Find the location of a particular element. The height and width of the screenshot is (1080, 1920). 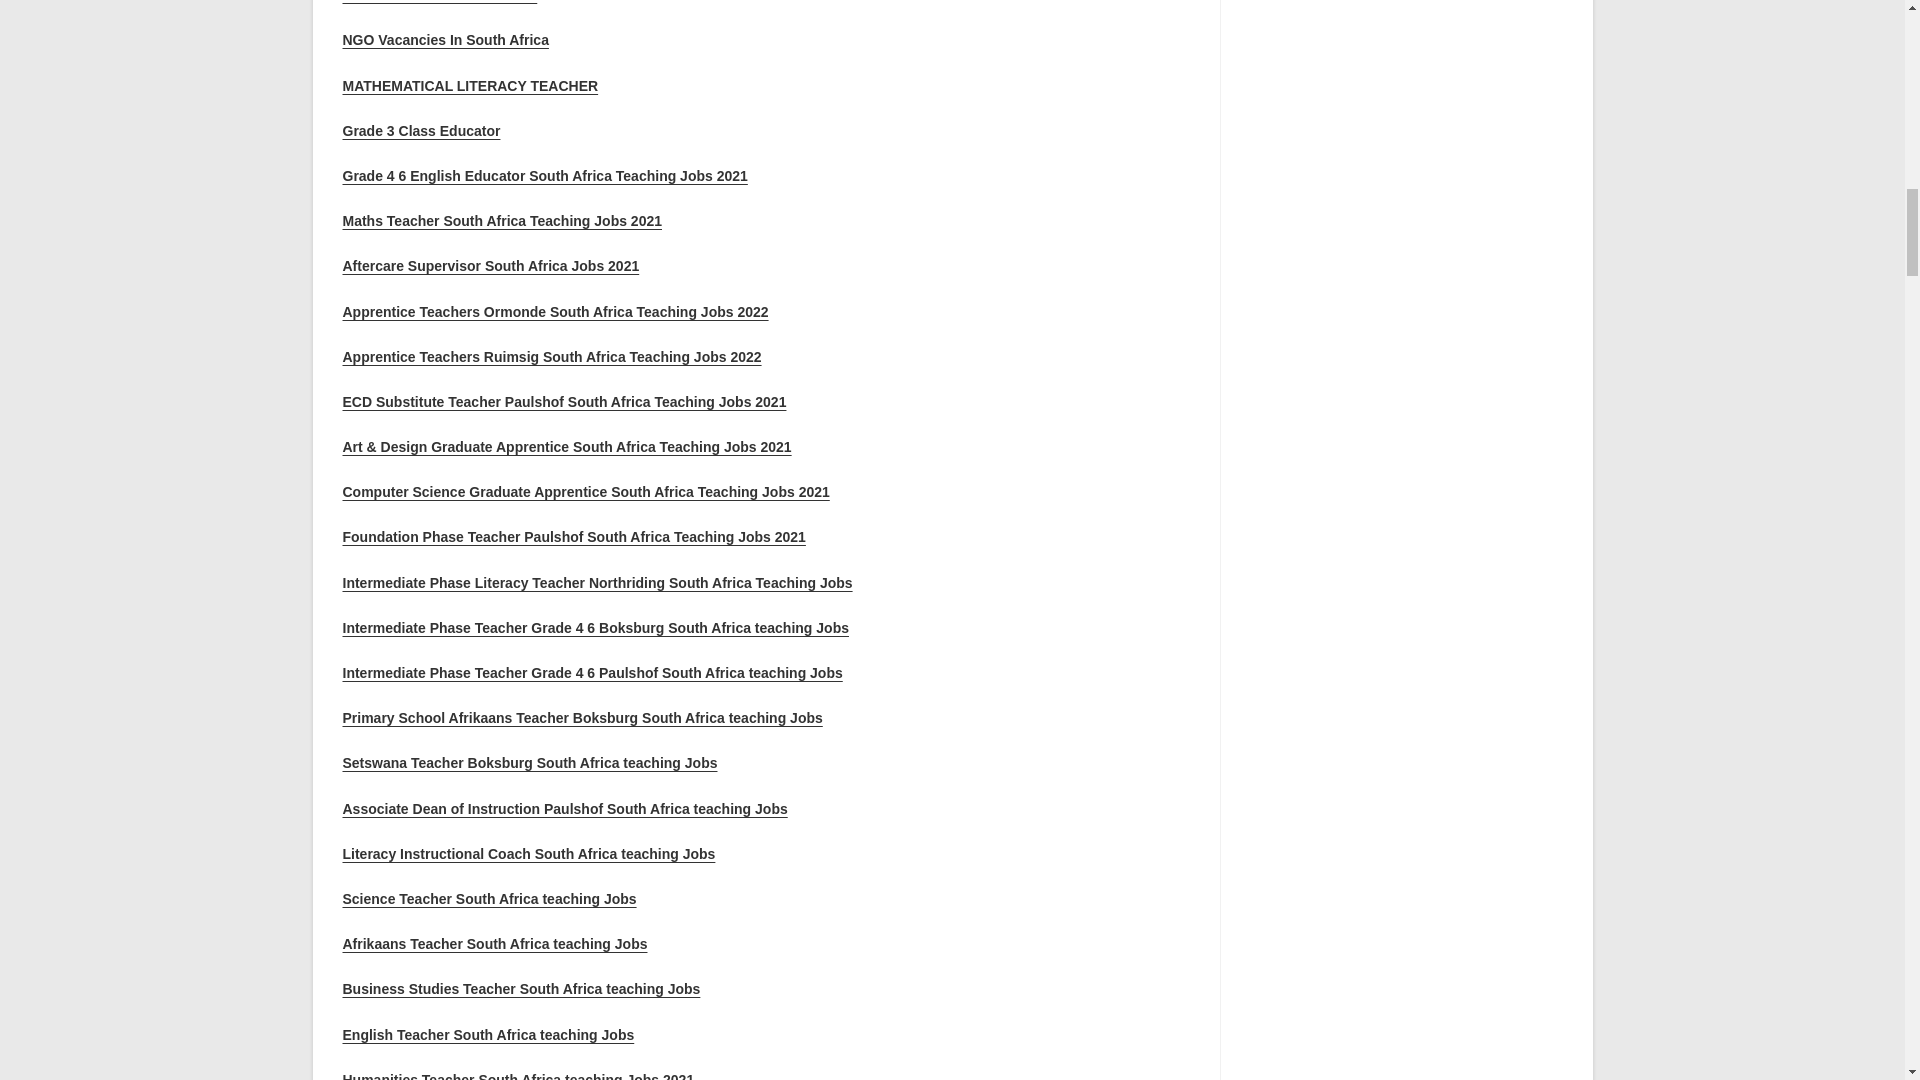

UN Vacancies in South Africa is located at coordinates (439, 2).